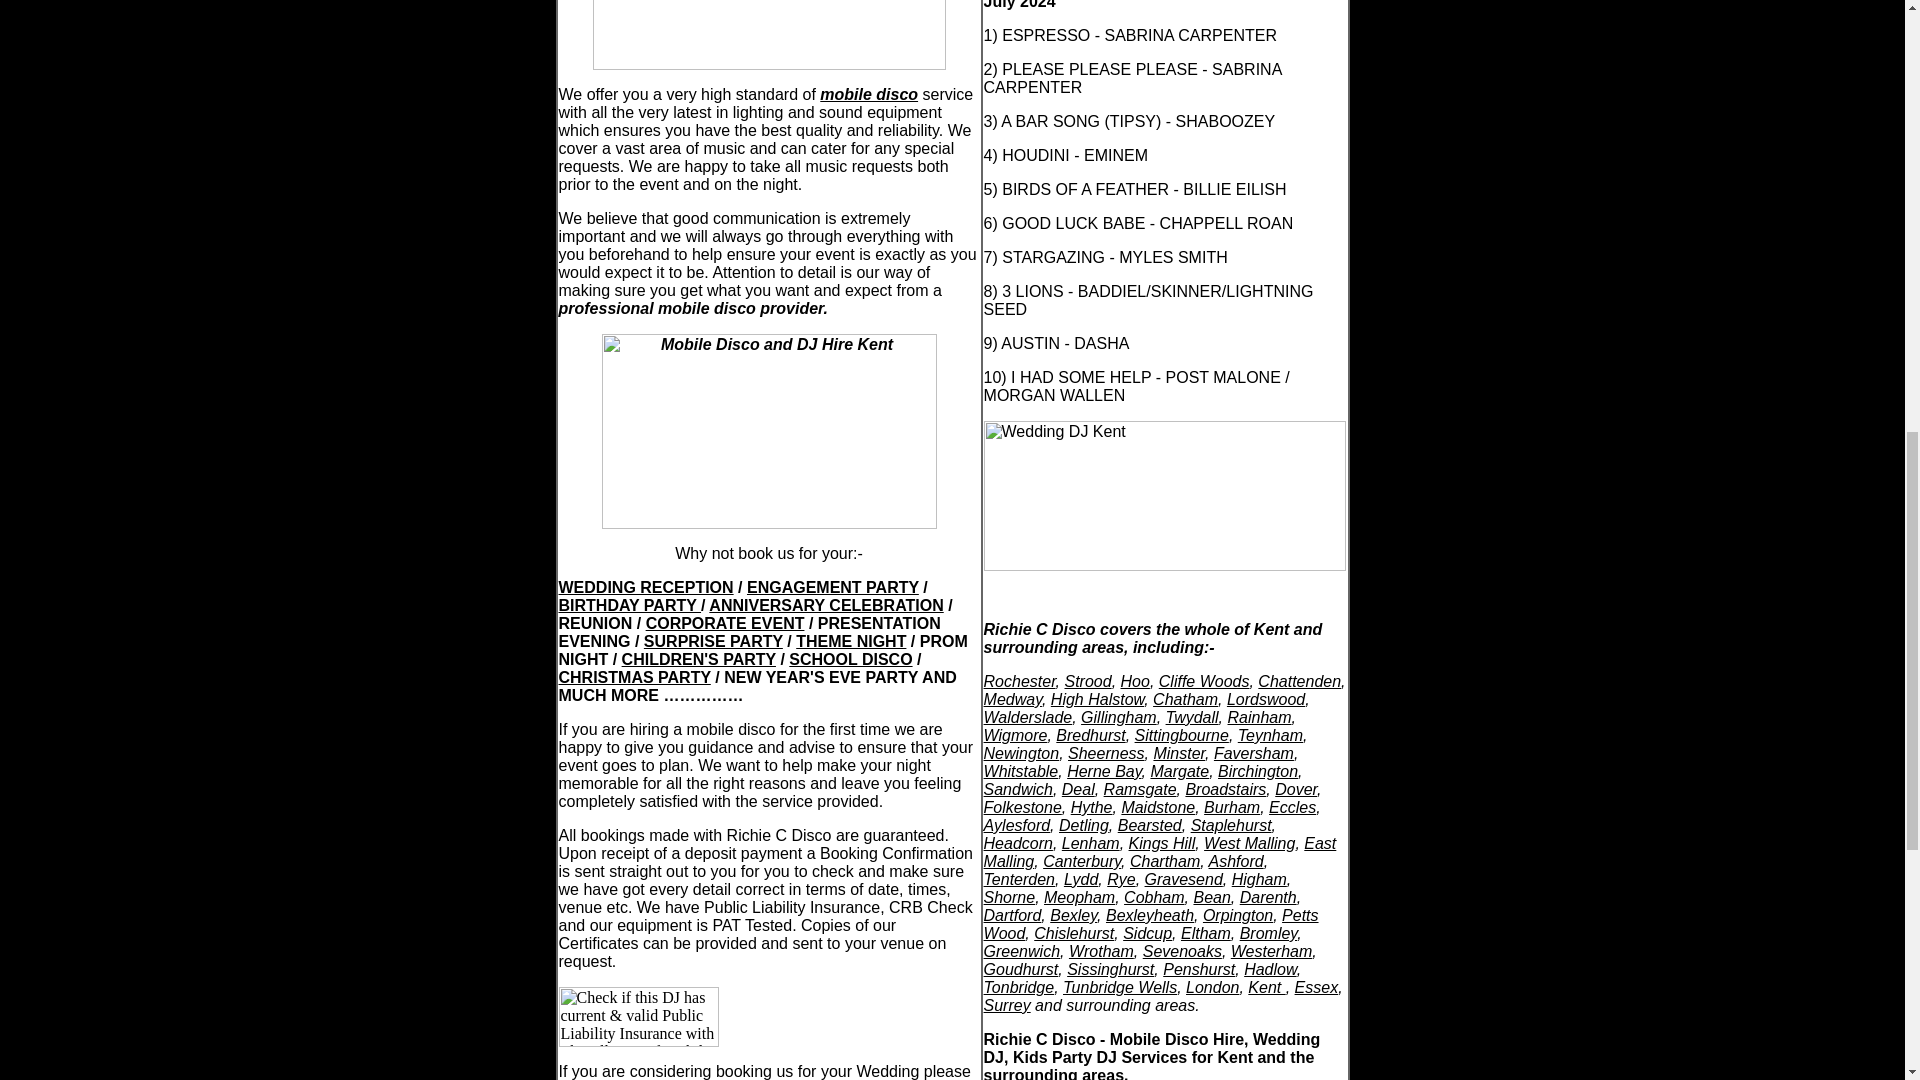 This screenshot has width=1920, height=1080. I want to click on Lordswood, so click(1266, 700).